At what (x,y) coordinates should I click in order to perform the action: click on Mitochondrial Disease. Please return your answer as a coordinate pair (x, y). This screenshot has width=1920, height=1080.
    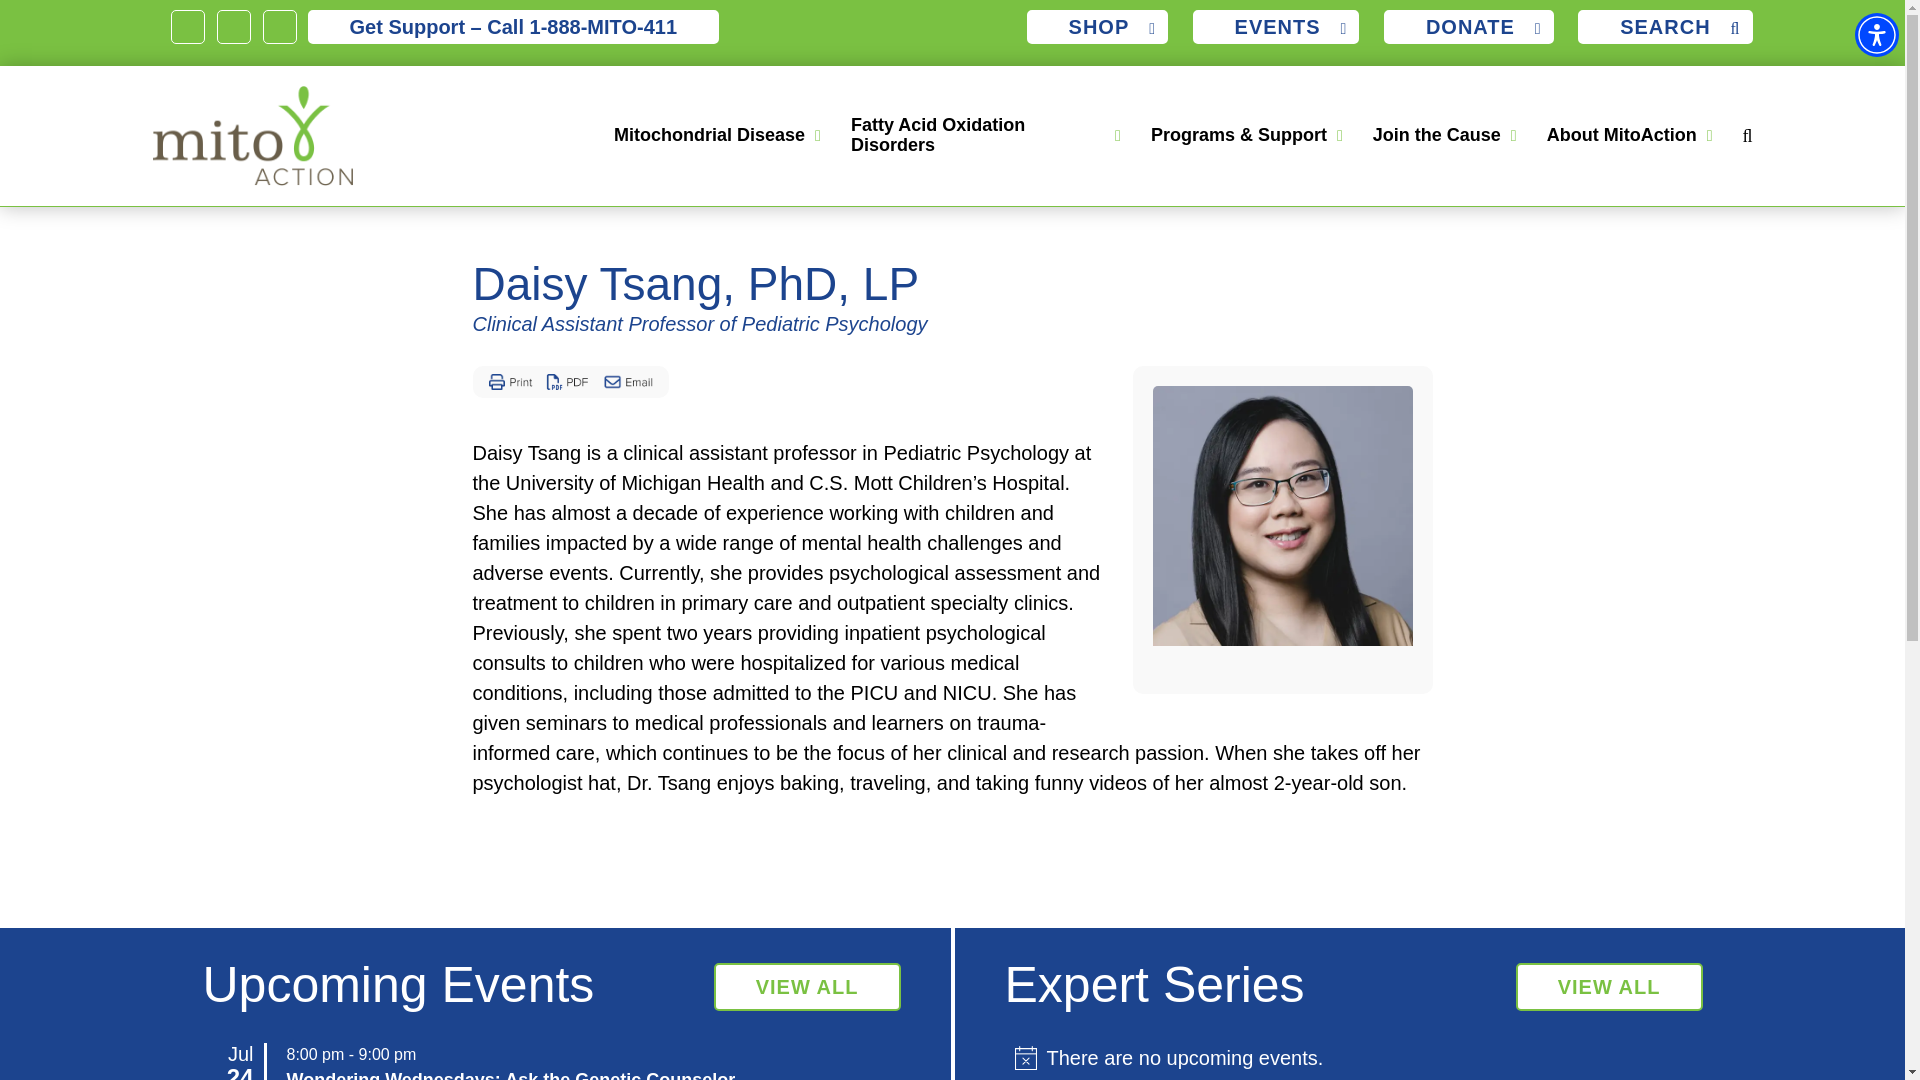
    Looking at the image, I should click on (712, 136).